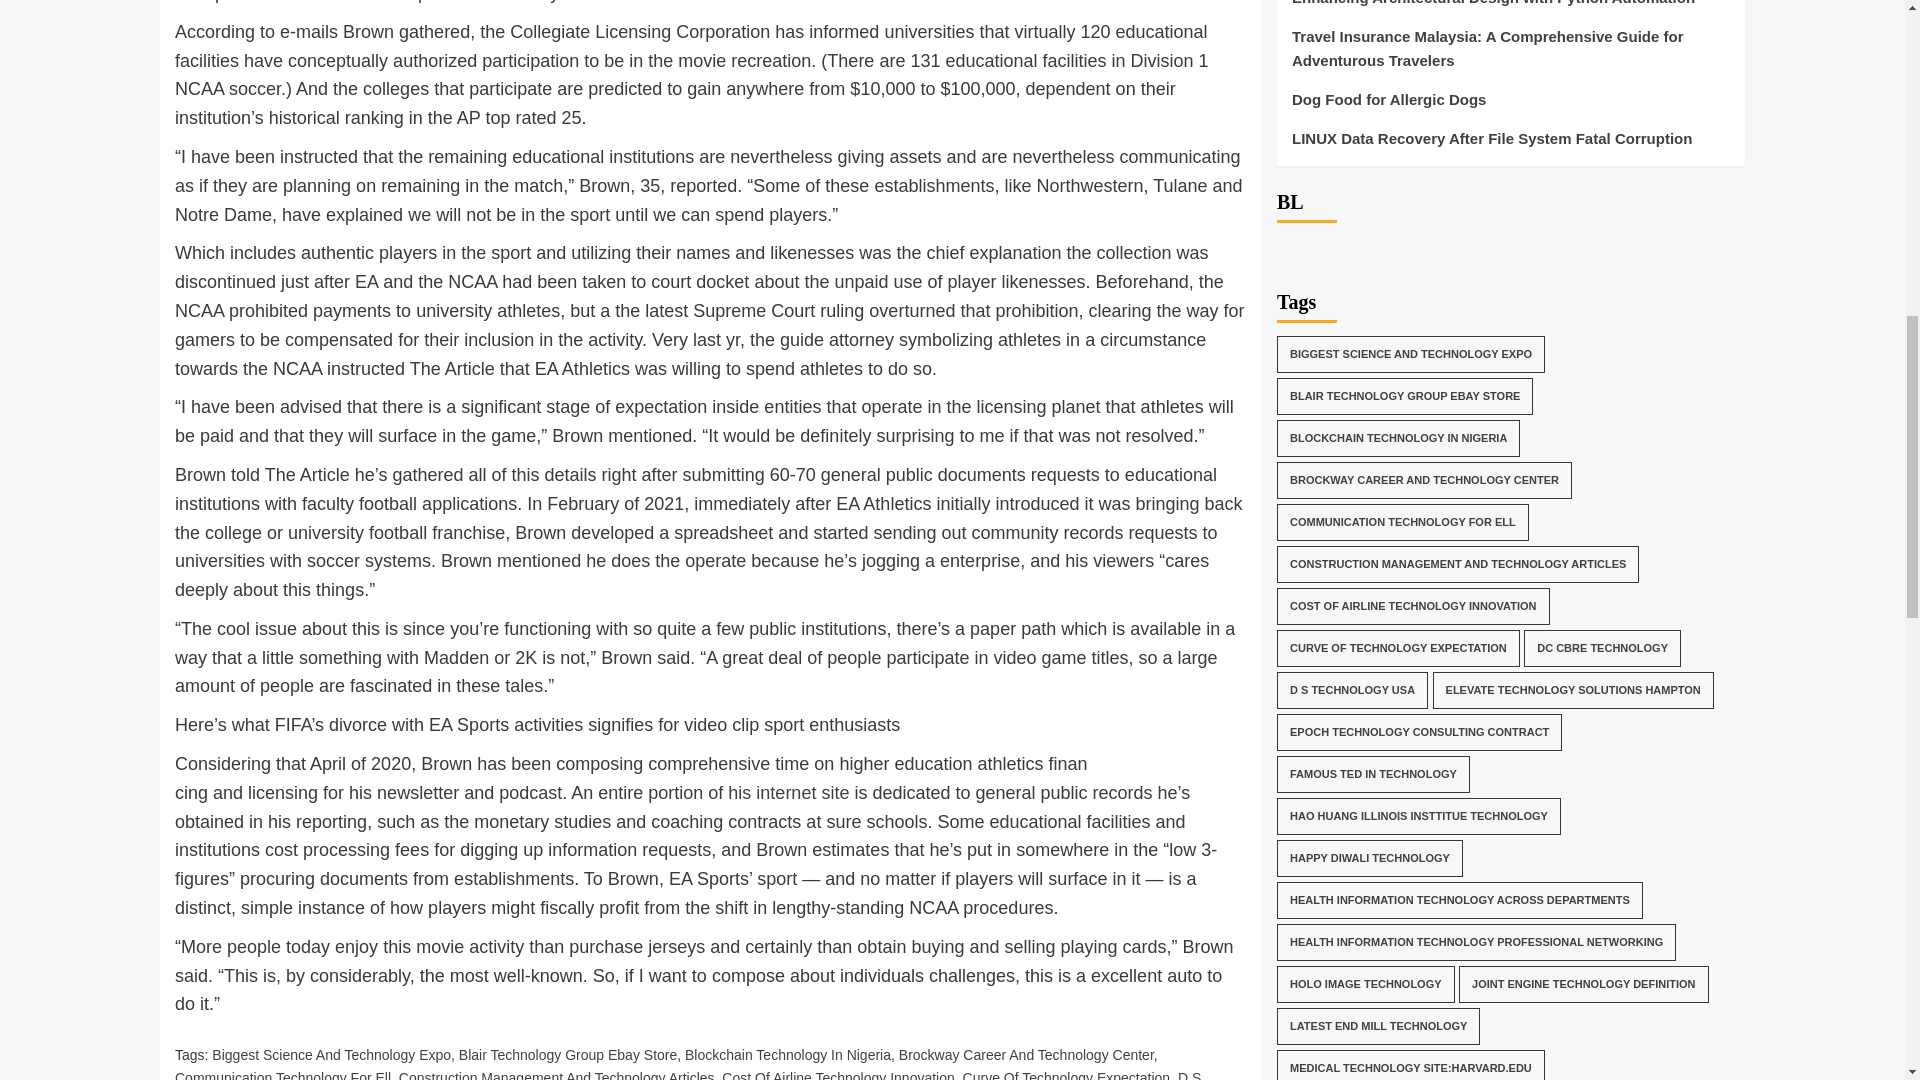 Image resolution: width=1920 pixels, height=1080 pixels. What do you see at coordinates (788, 1054) in the screenshot?
I see `Blockchain Technology In Nigeria` at bounding box center [788, 1054].